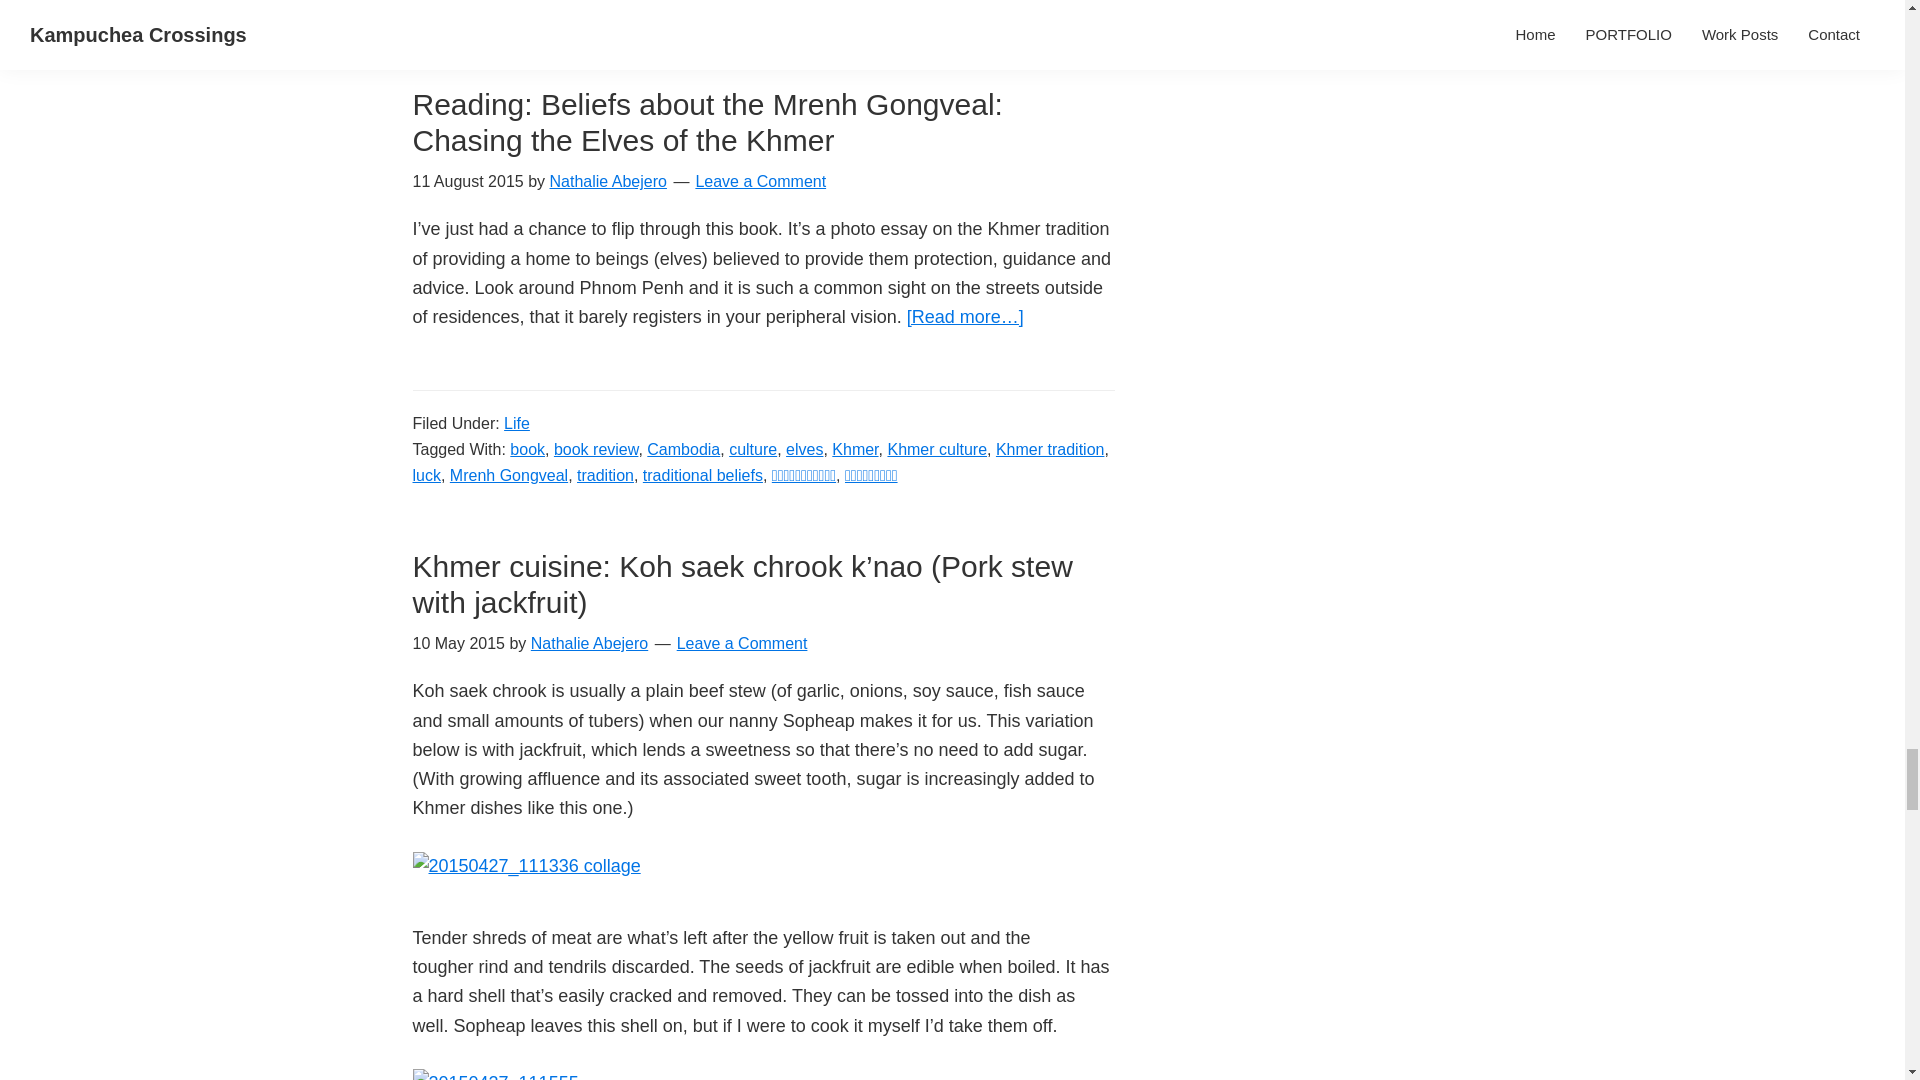 This screenshot has width=1920, height=1080. What do you see at coordinates (994, 13) in the screenshot?
I see `Thai food` at bounding box center [994, 13].